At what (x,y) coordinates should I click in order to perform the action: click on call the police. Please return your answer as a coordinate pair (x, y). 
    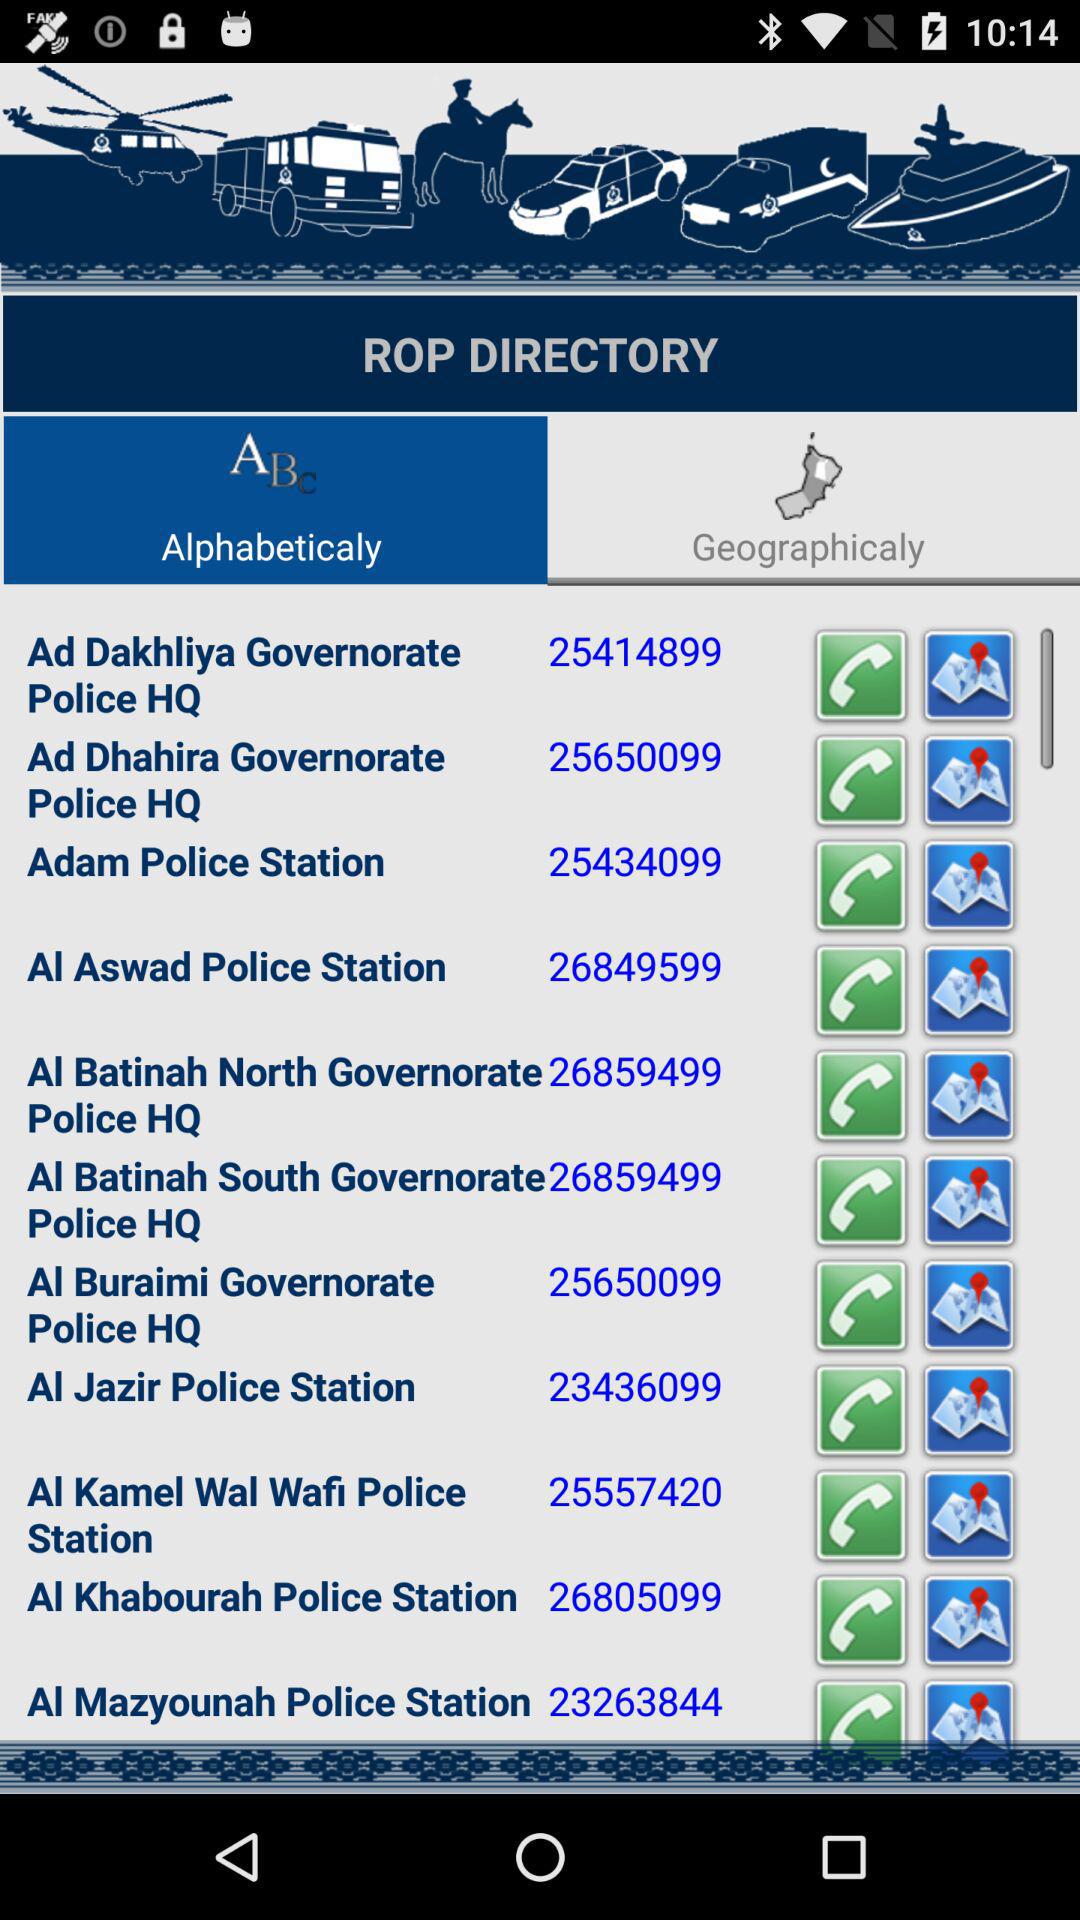
    Looking at the image, I should click on (861, 1622).